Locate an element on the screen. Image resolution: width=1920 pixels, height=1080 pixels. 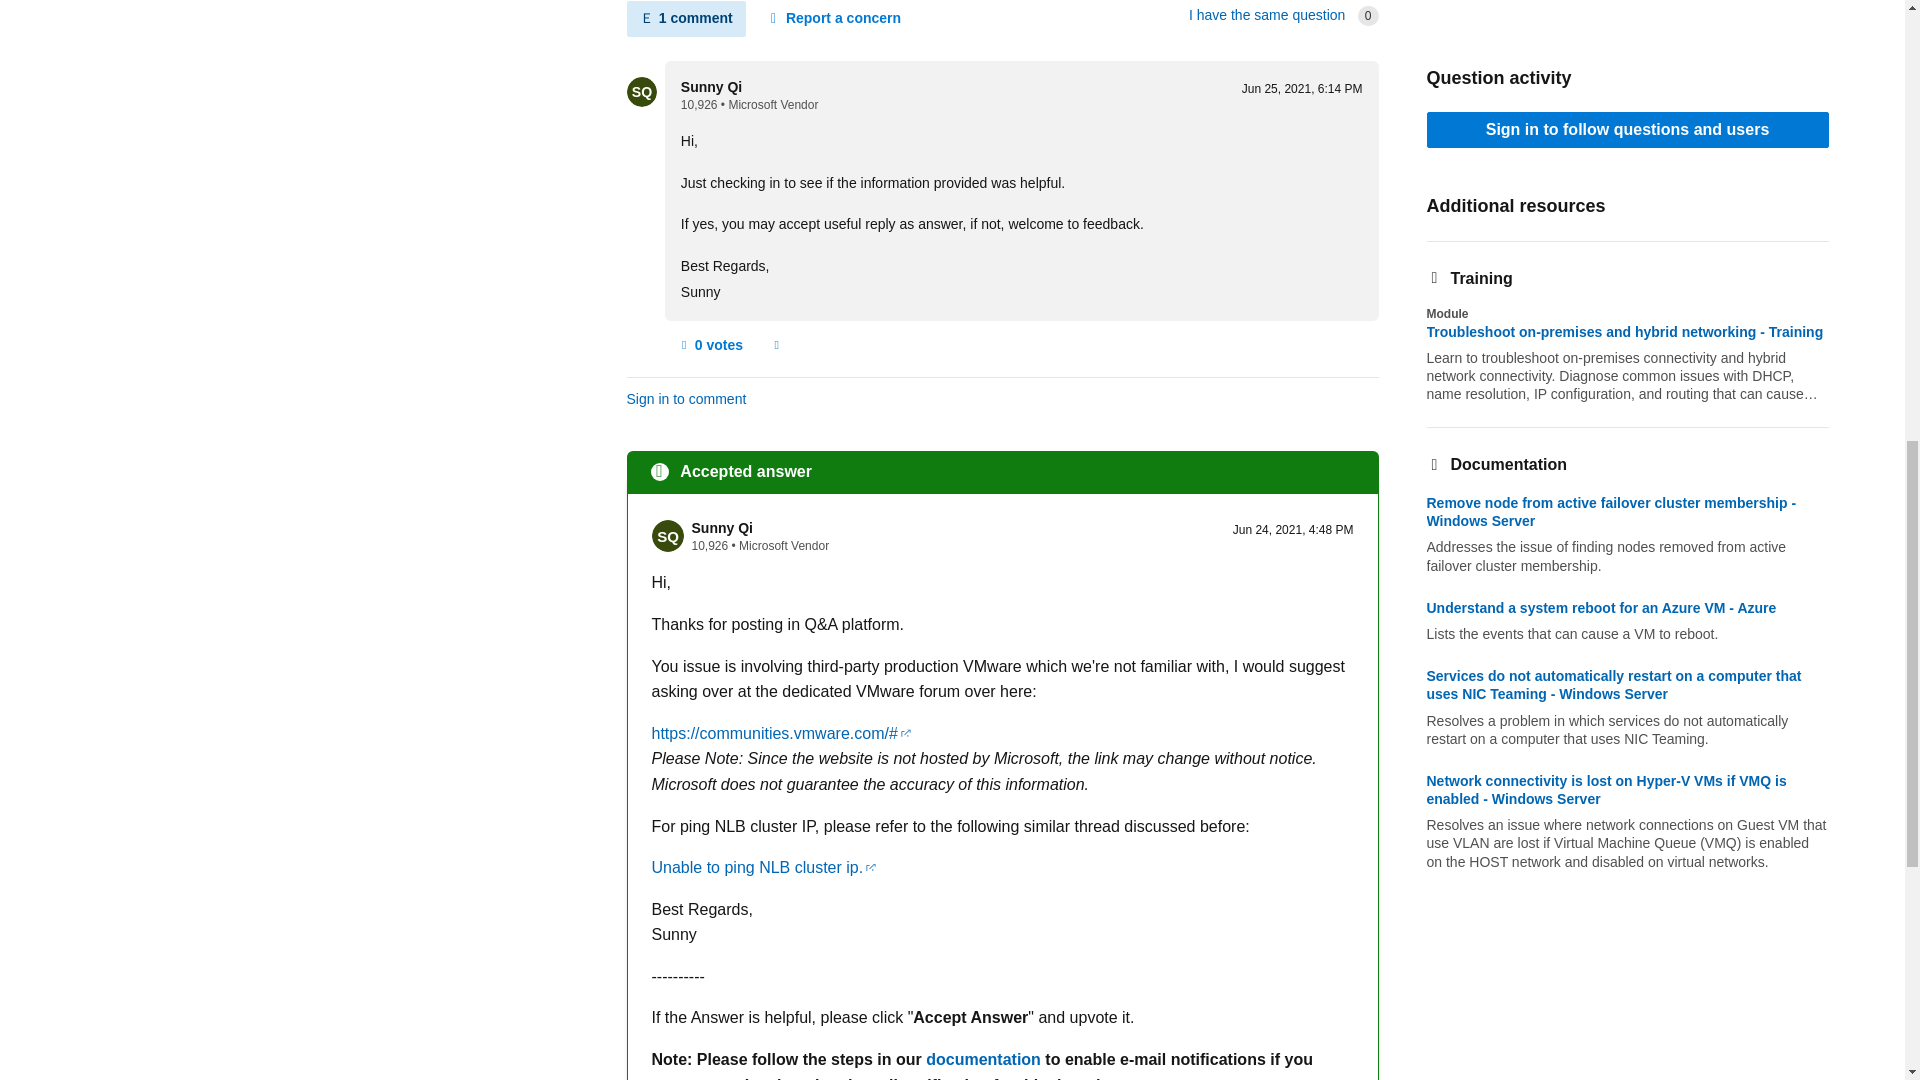
Hide comments for this question is located at coordinates (684, 18).